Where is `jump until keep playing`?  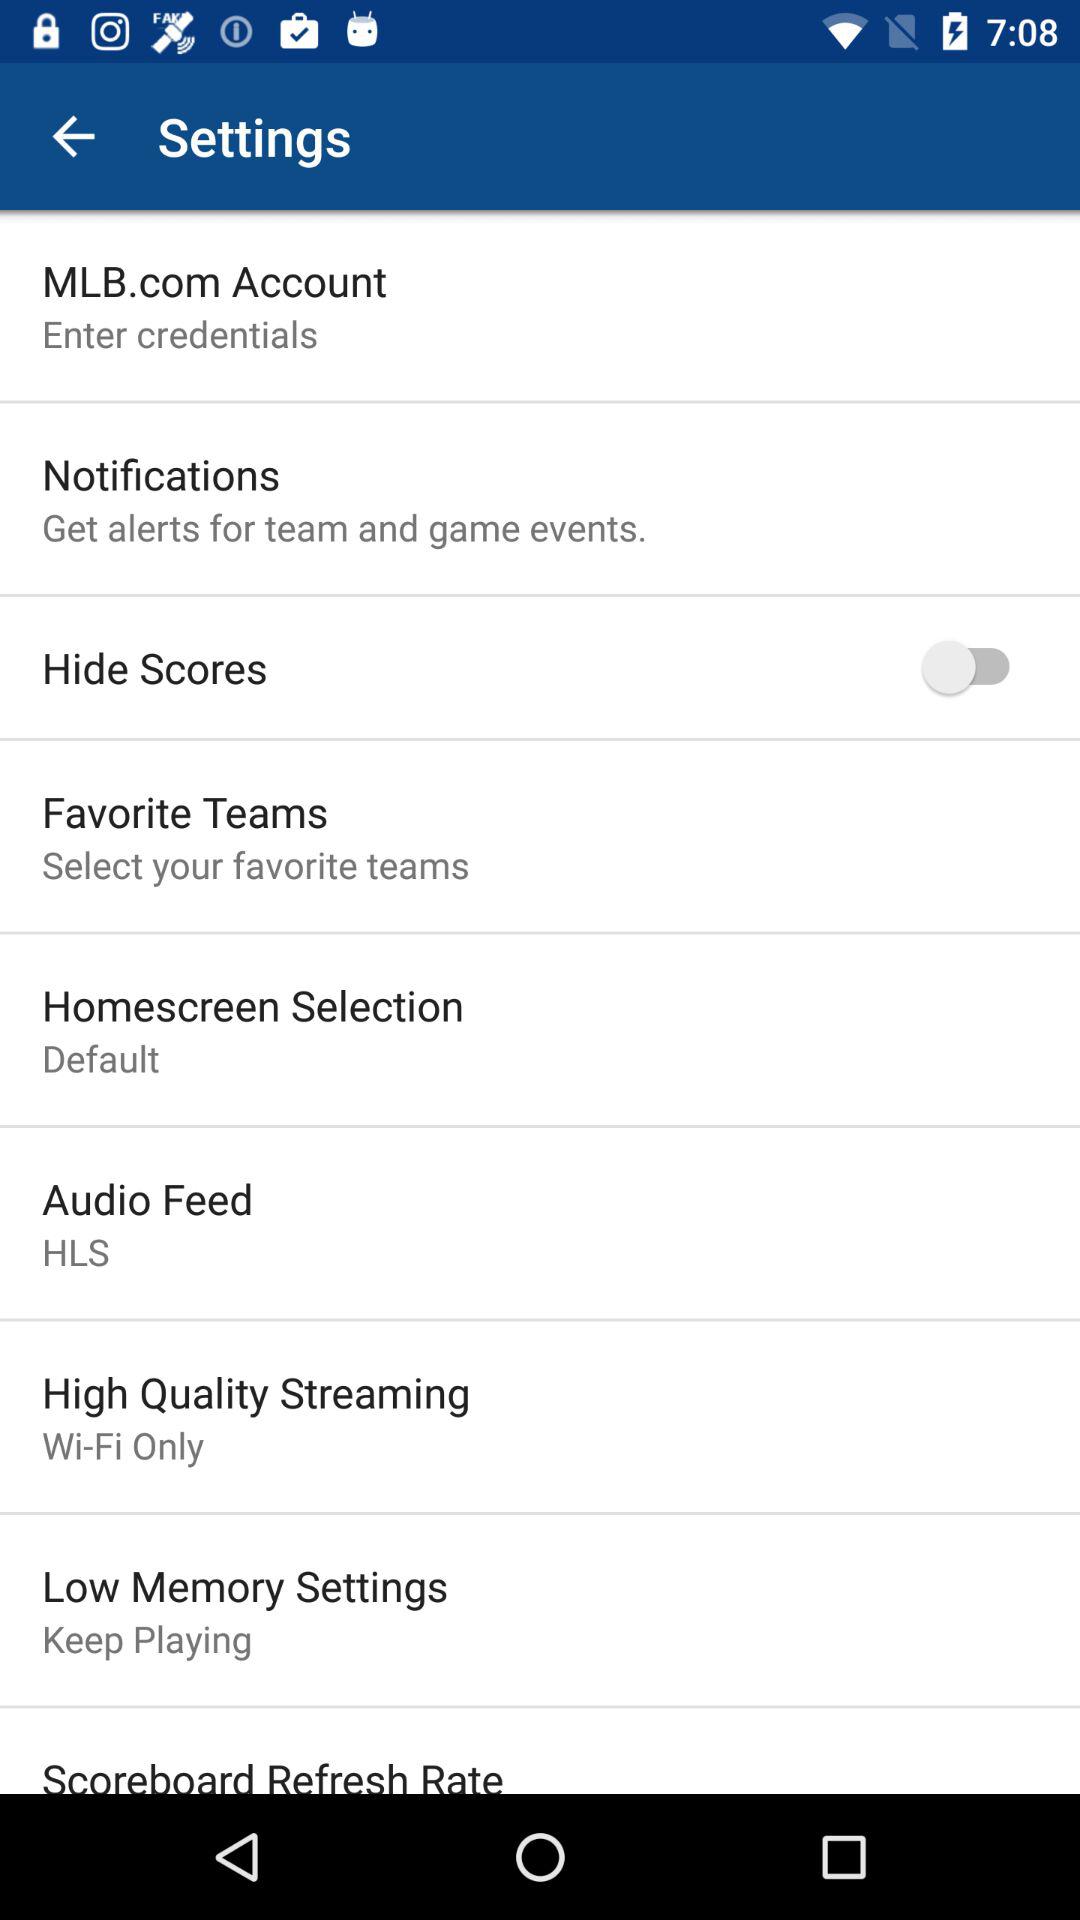
jump until keep playing is located at coordinates (147, 1638).